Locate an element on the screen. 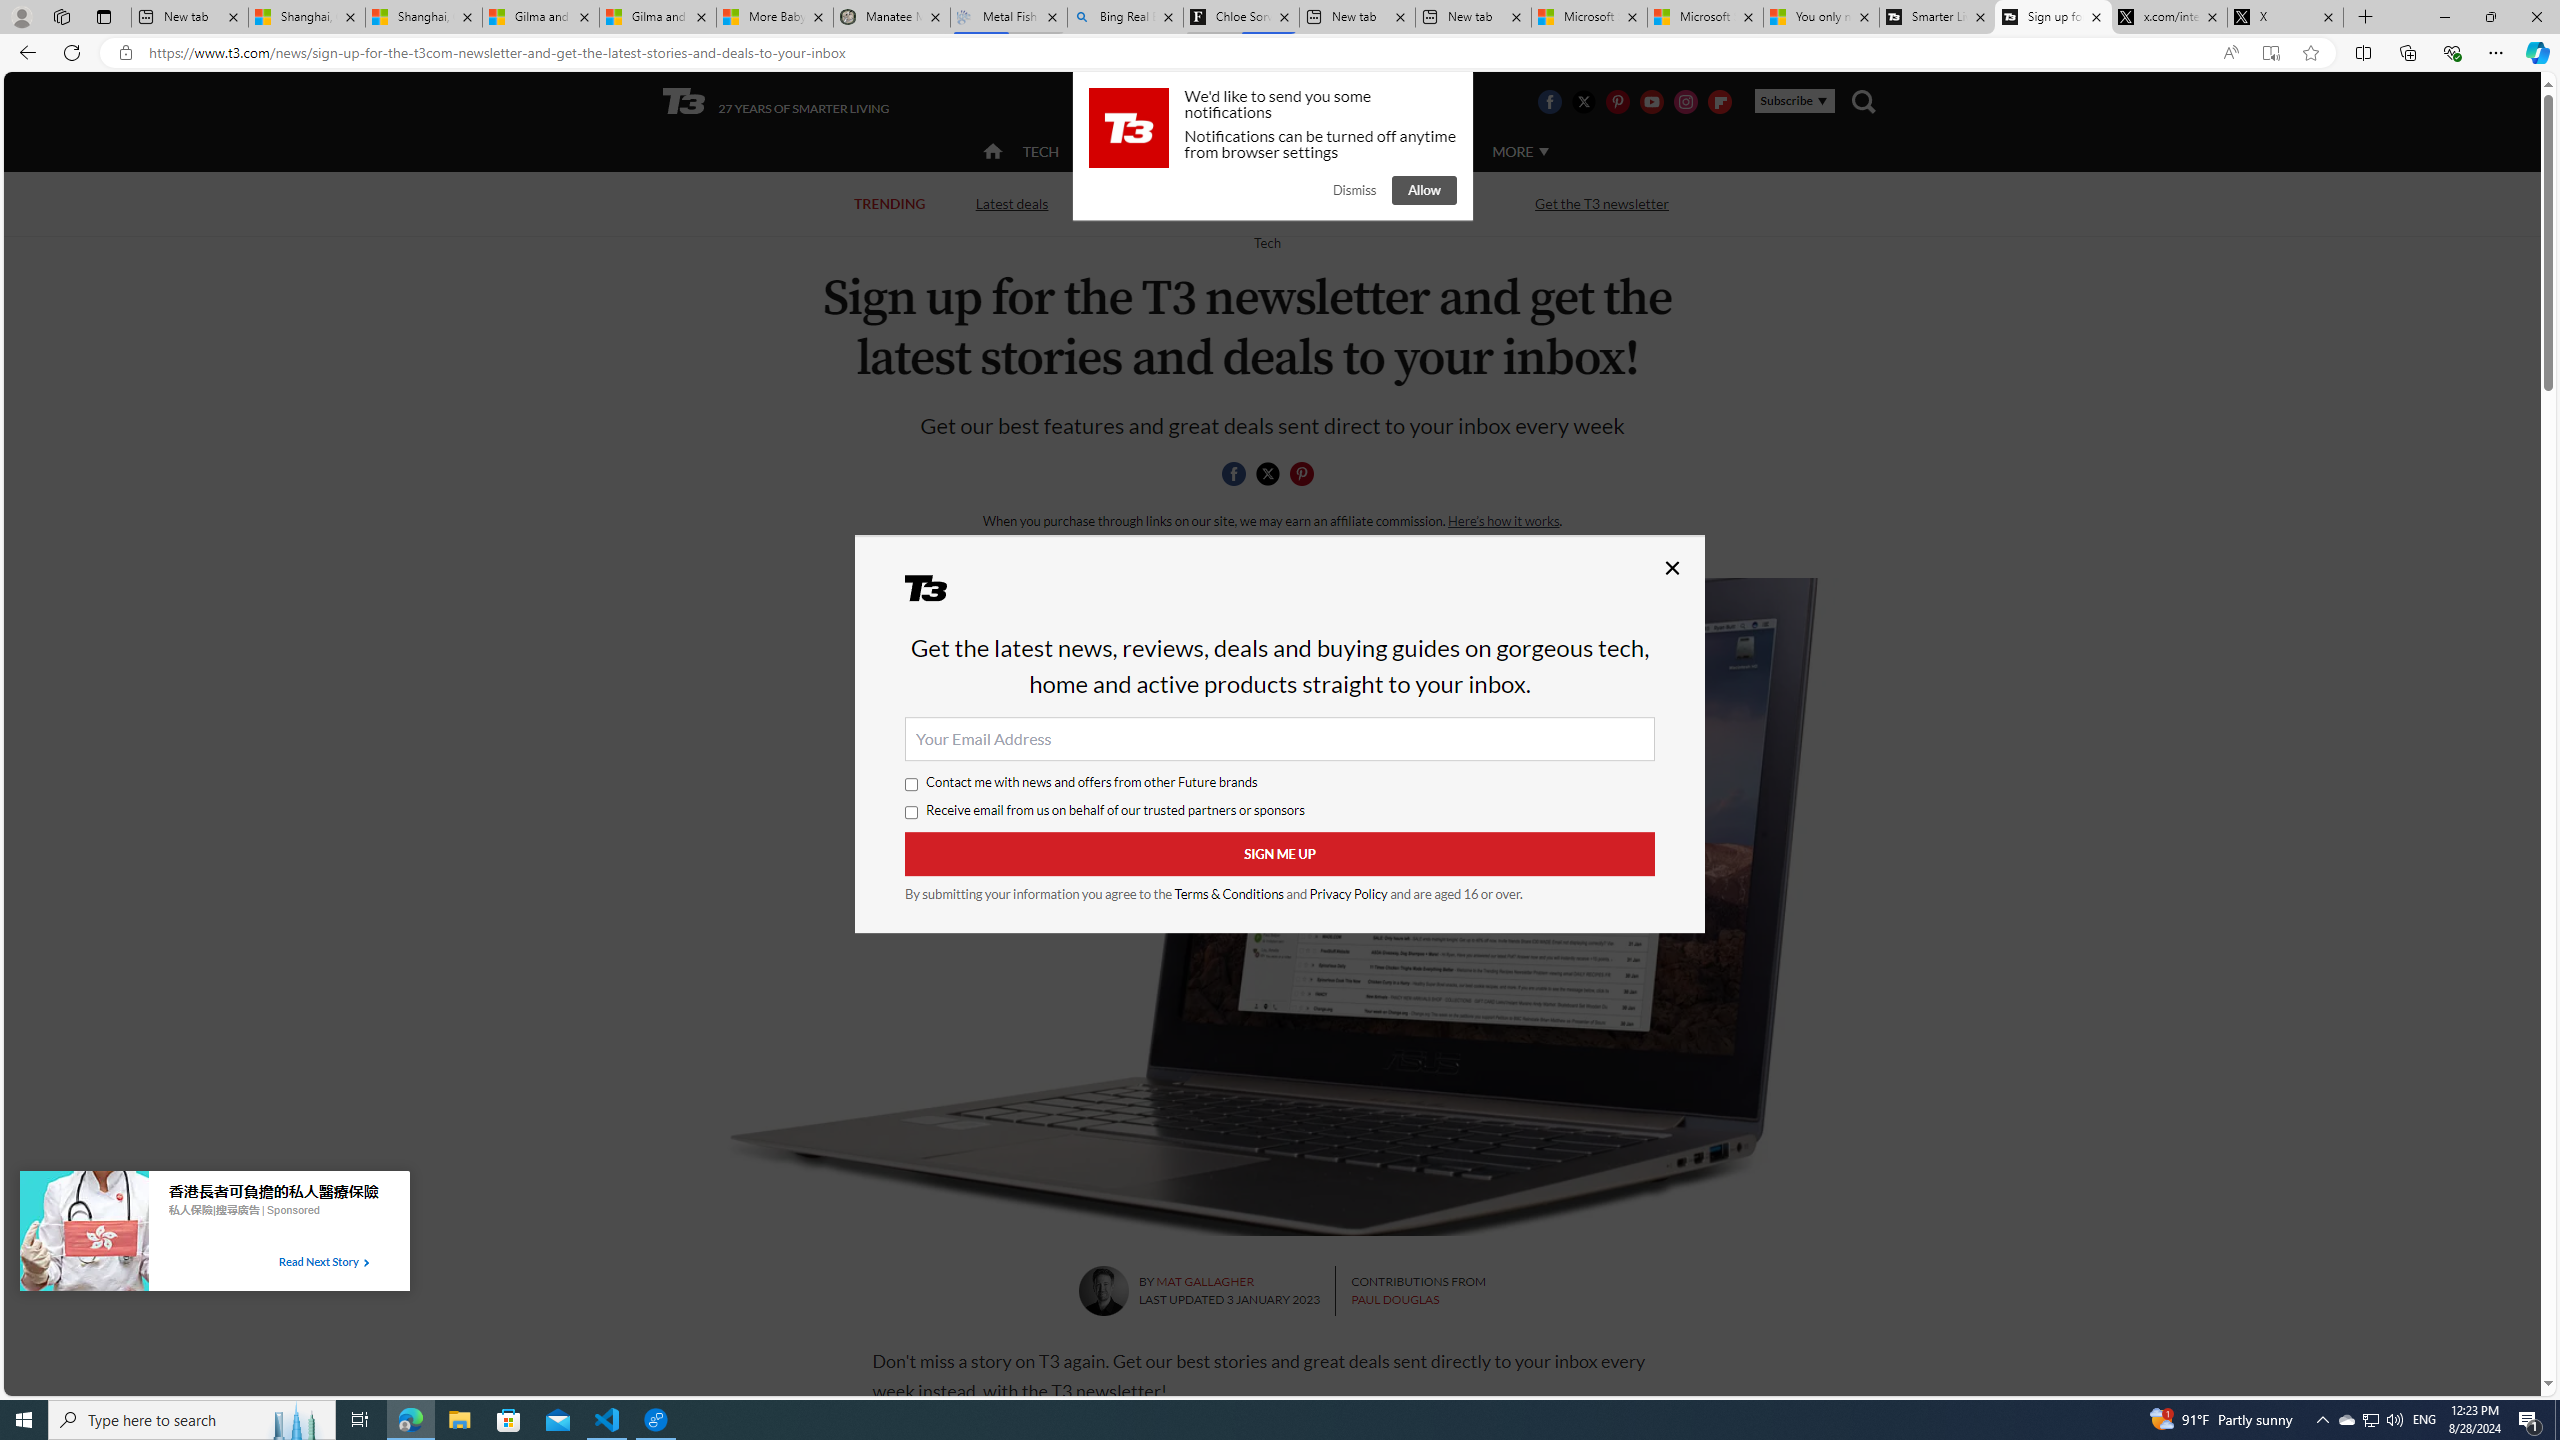 The width and height of the screenshot is (2560, 1440). MORE  is located at coordinates (1519, 152).